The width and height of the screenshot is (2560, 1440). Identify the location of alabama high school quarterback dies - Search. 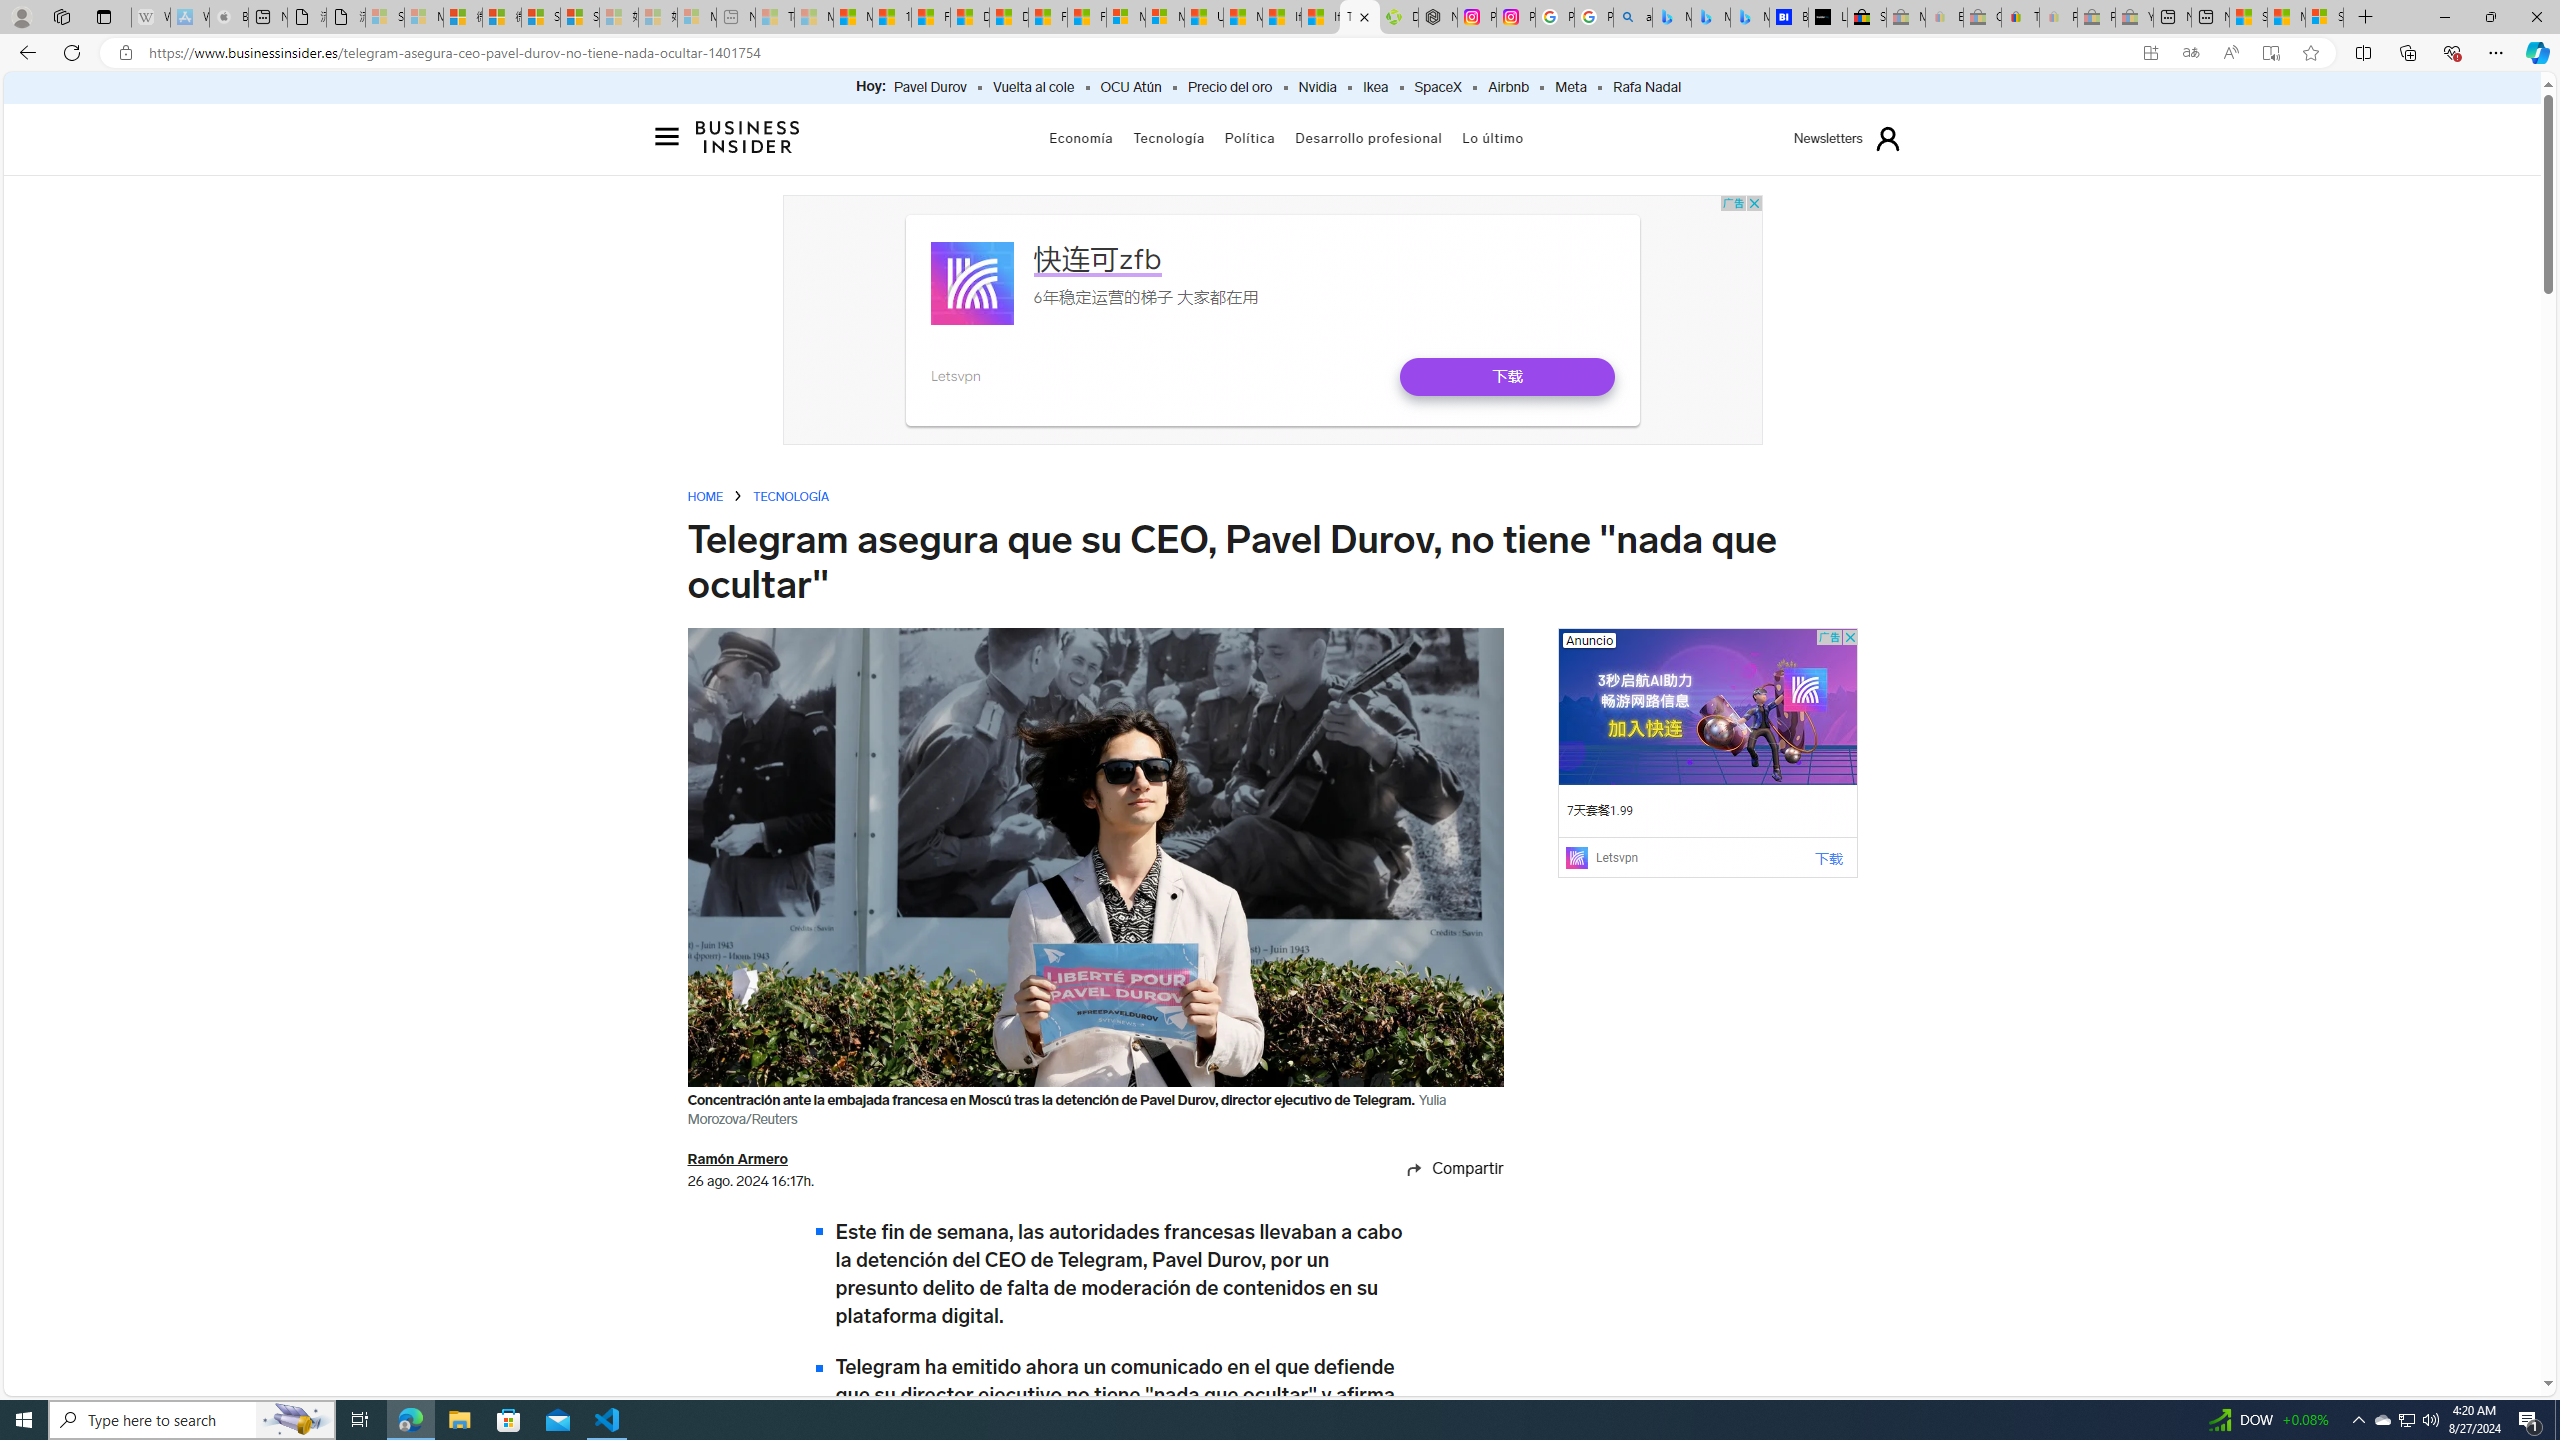
(1633, 17).